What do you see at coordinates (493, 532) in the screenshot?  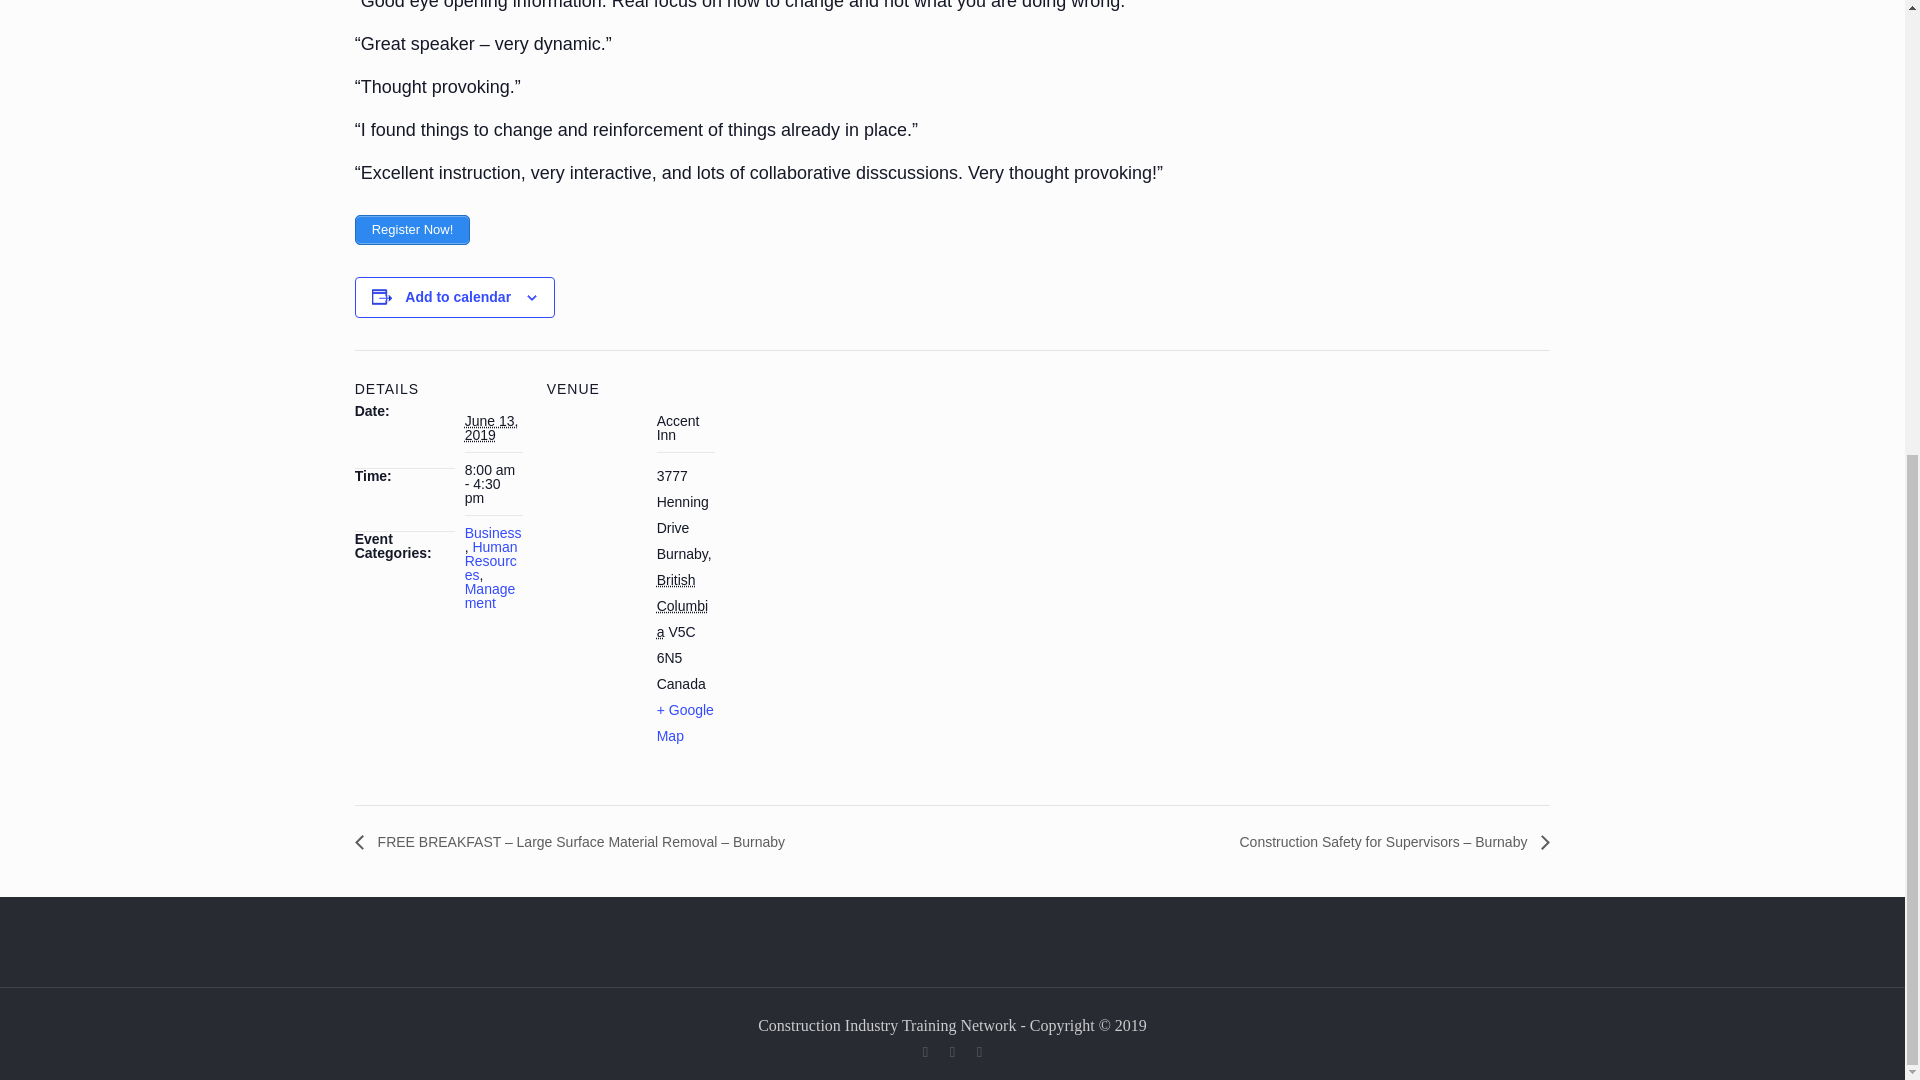 I see `Business` at bounding box center [493, 532].